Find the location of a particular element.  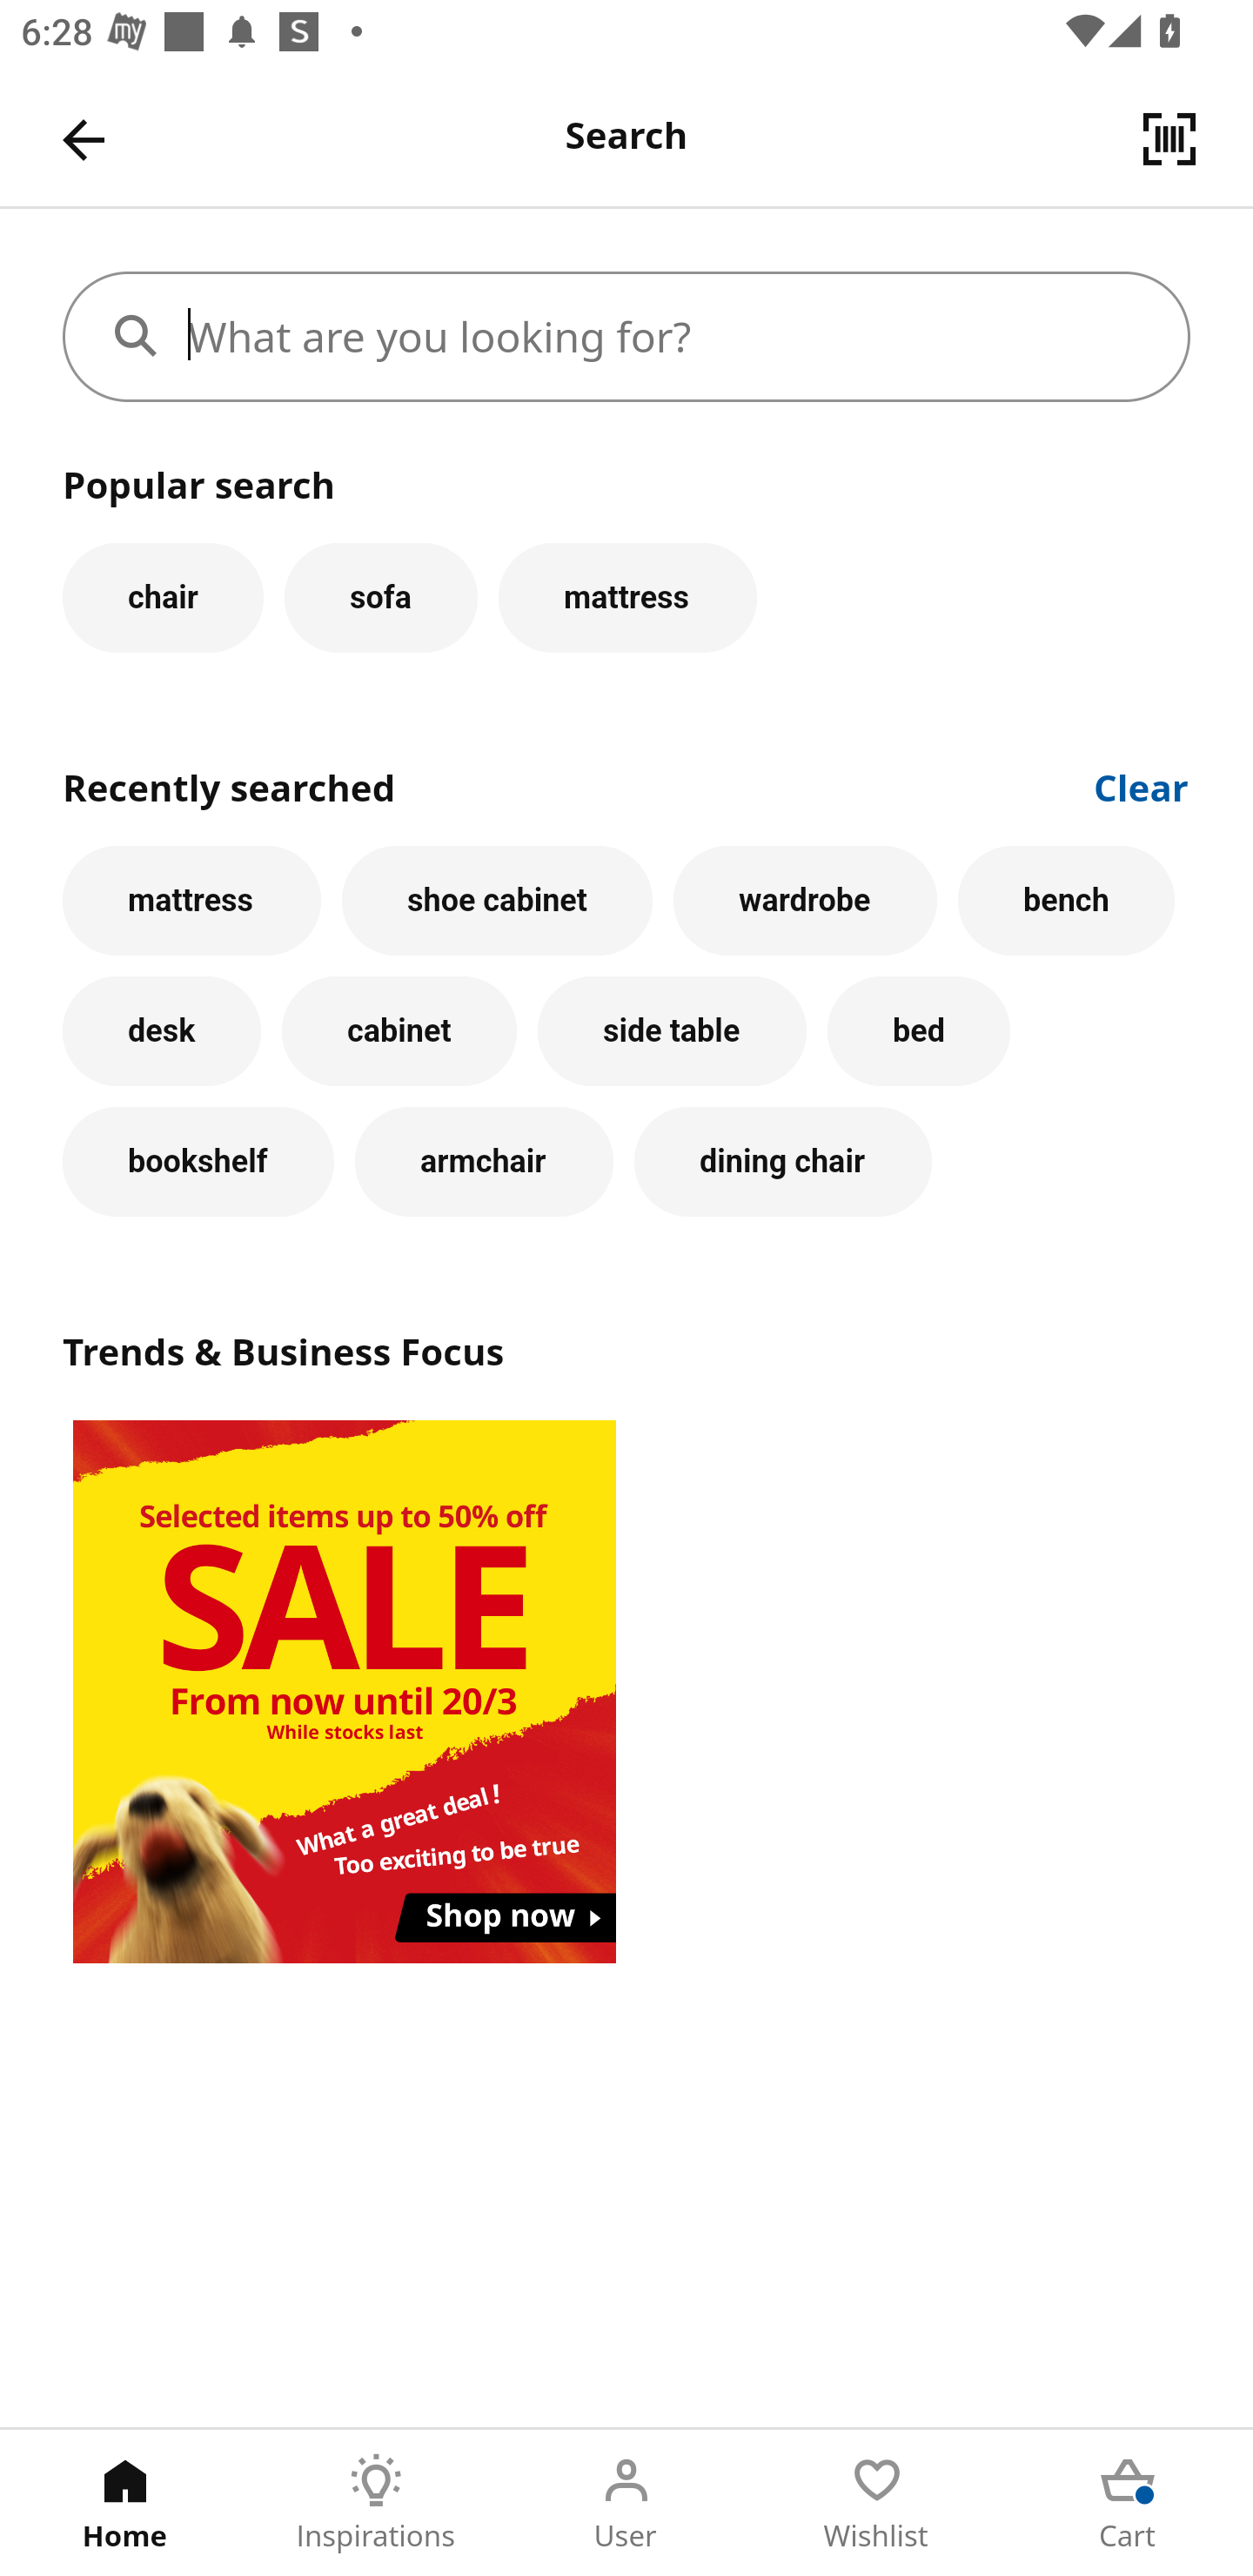

wardrobe is located at coordinates (806, 900).